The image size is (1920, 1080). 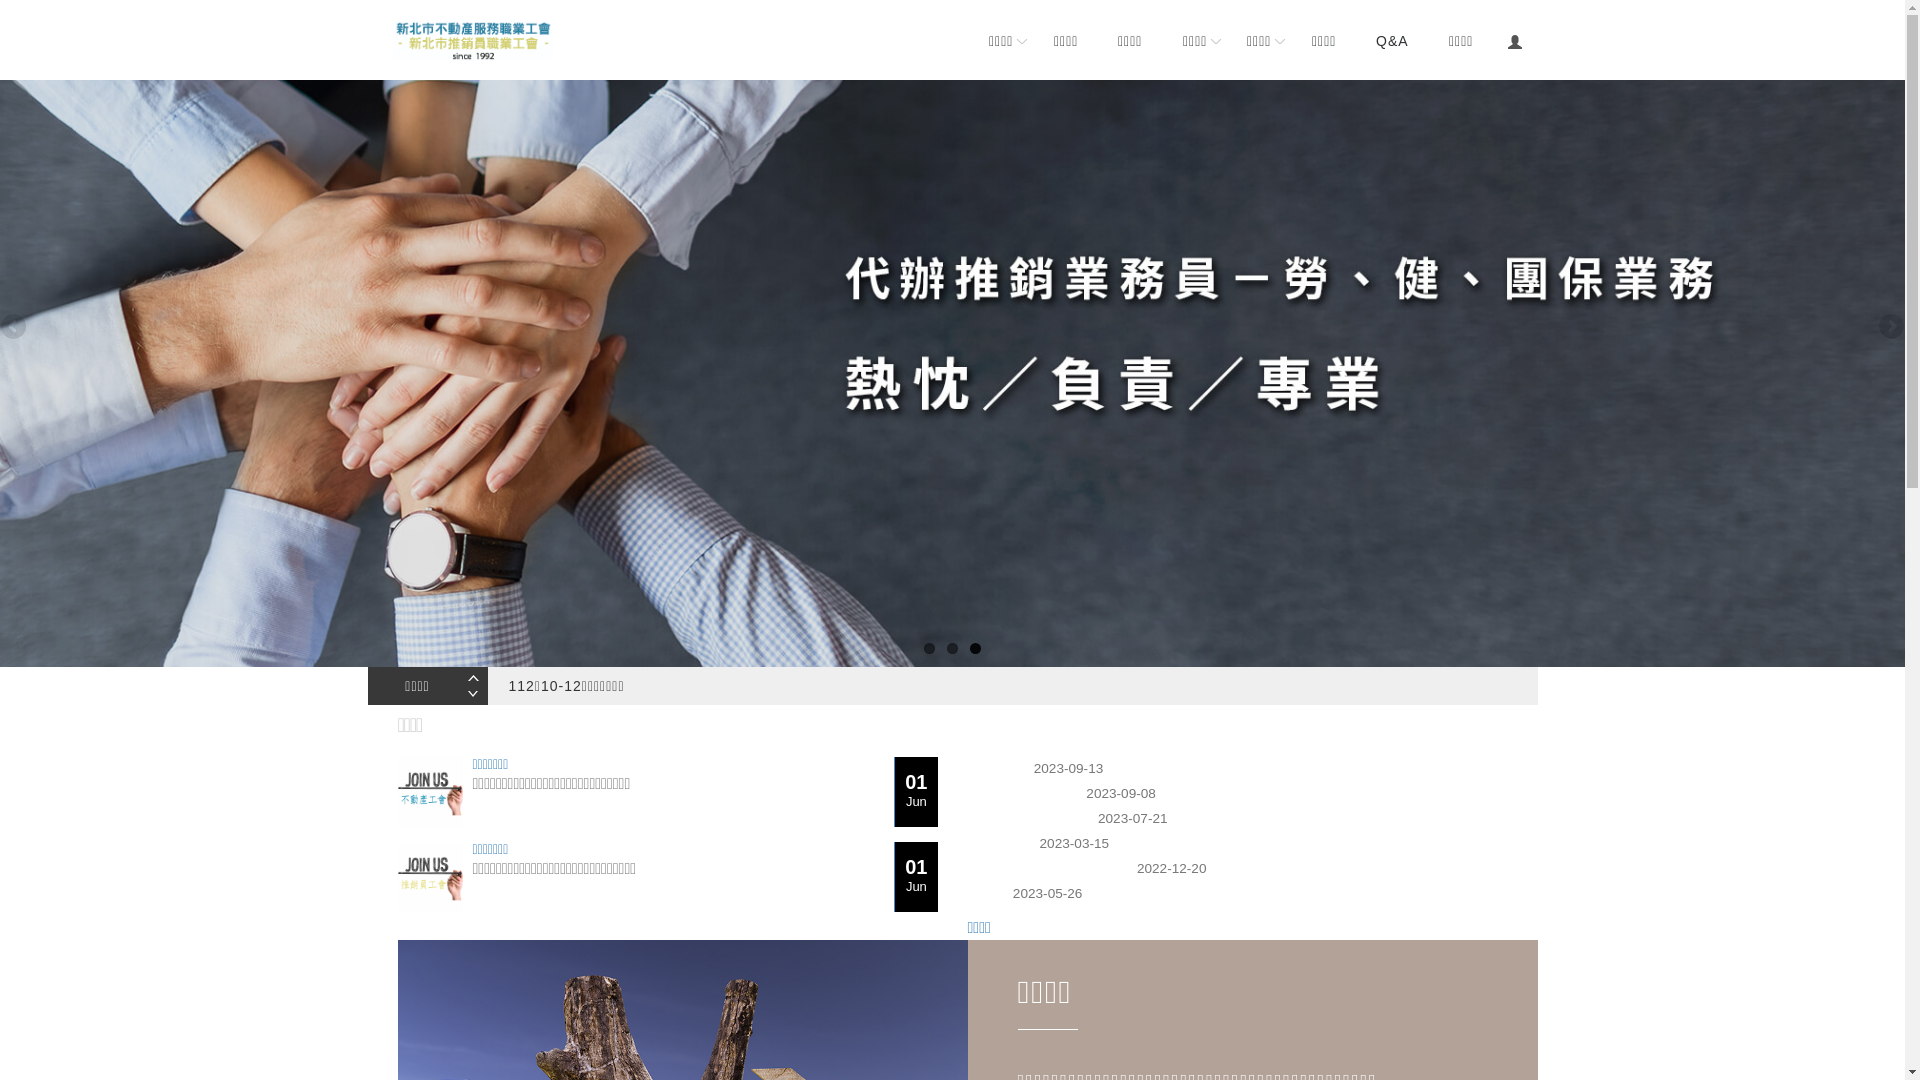 I want to click on 3, so click(x=976, y=648).